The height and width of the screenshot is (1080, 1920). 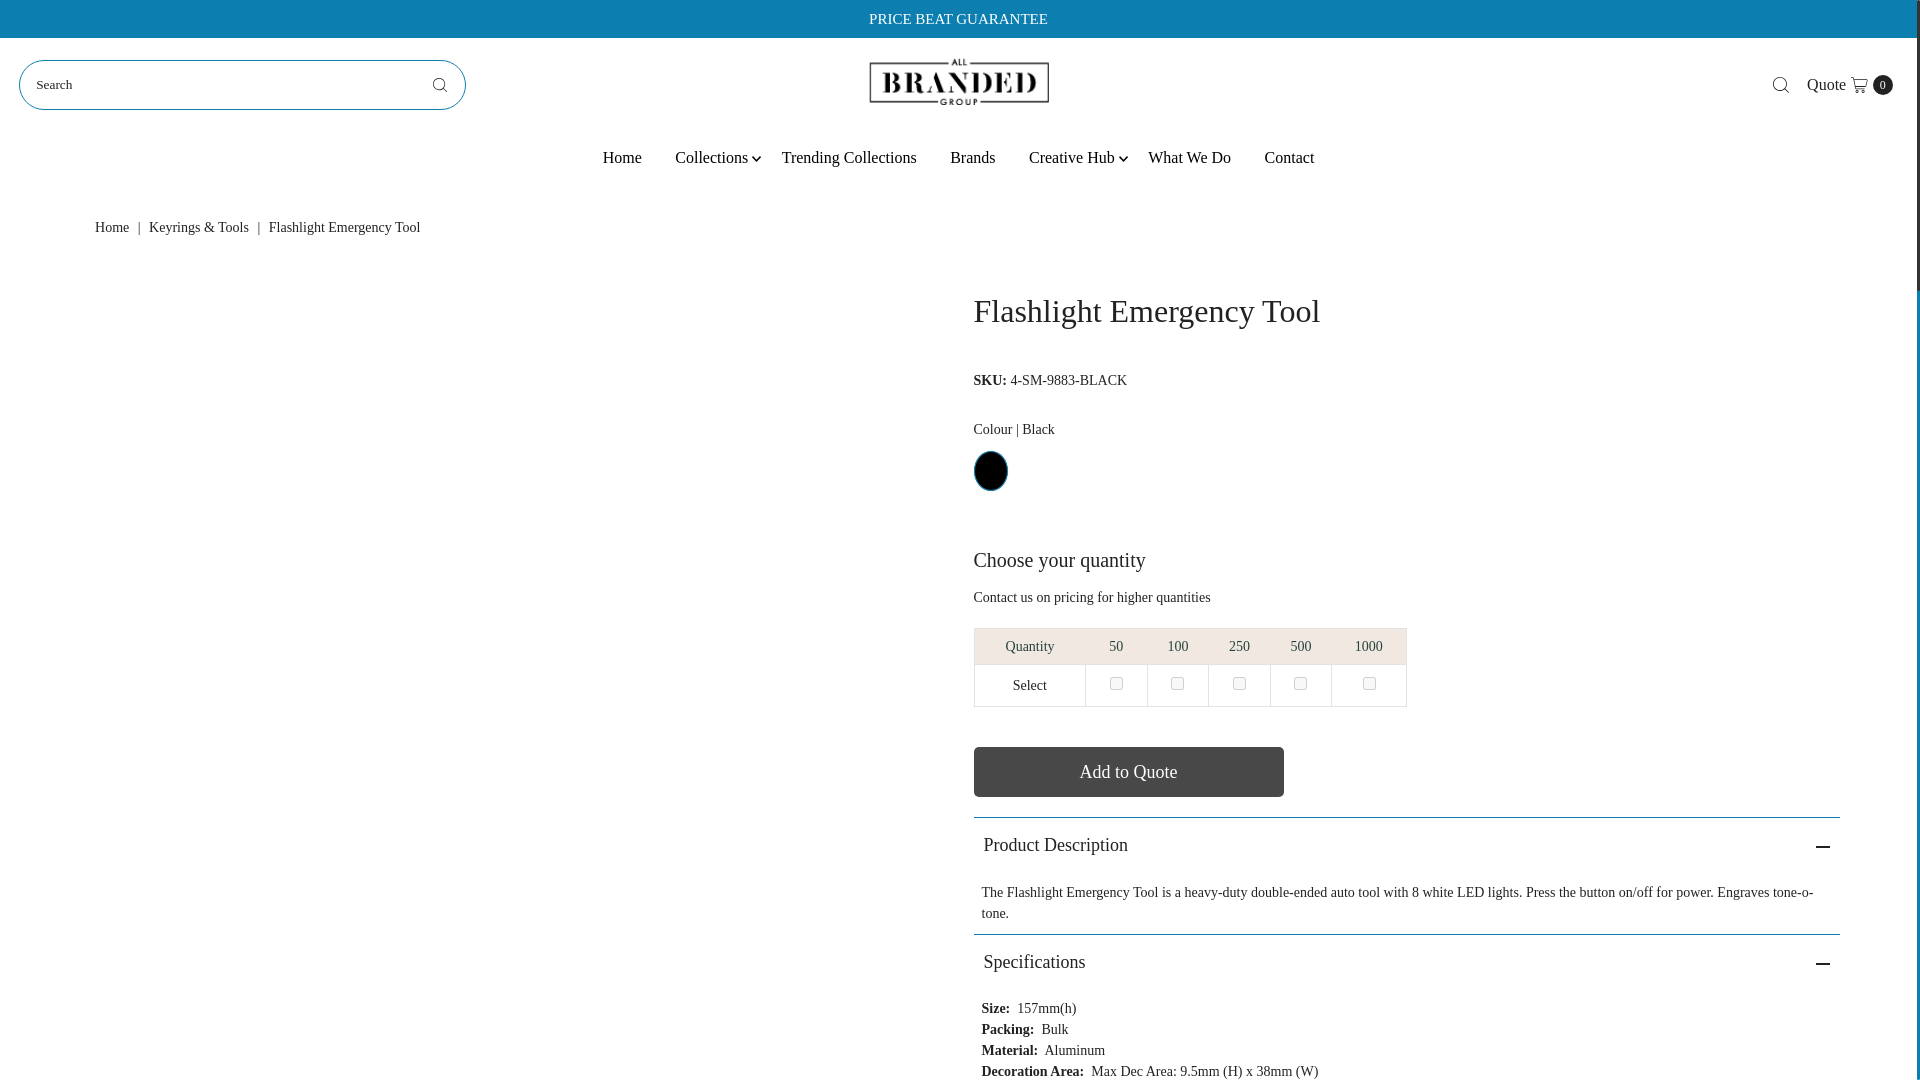 I want to click on Add to Quote, so click(x=848, y=156).